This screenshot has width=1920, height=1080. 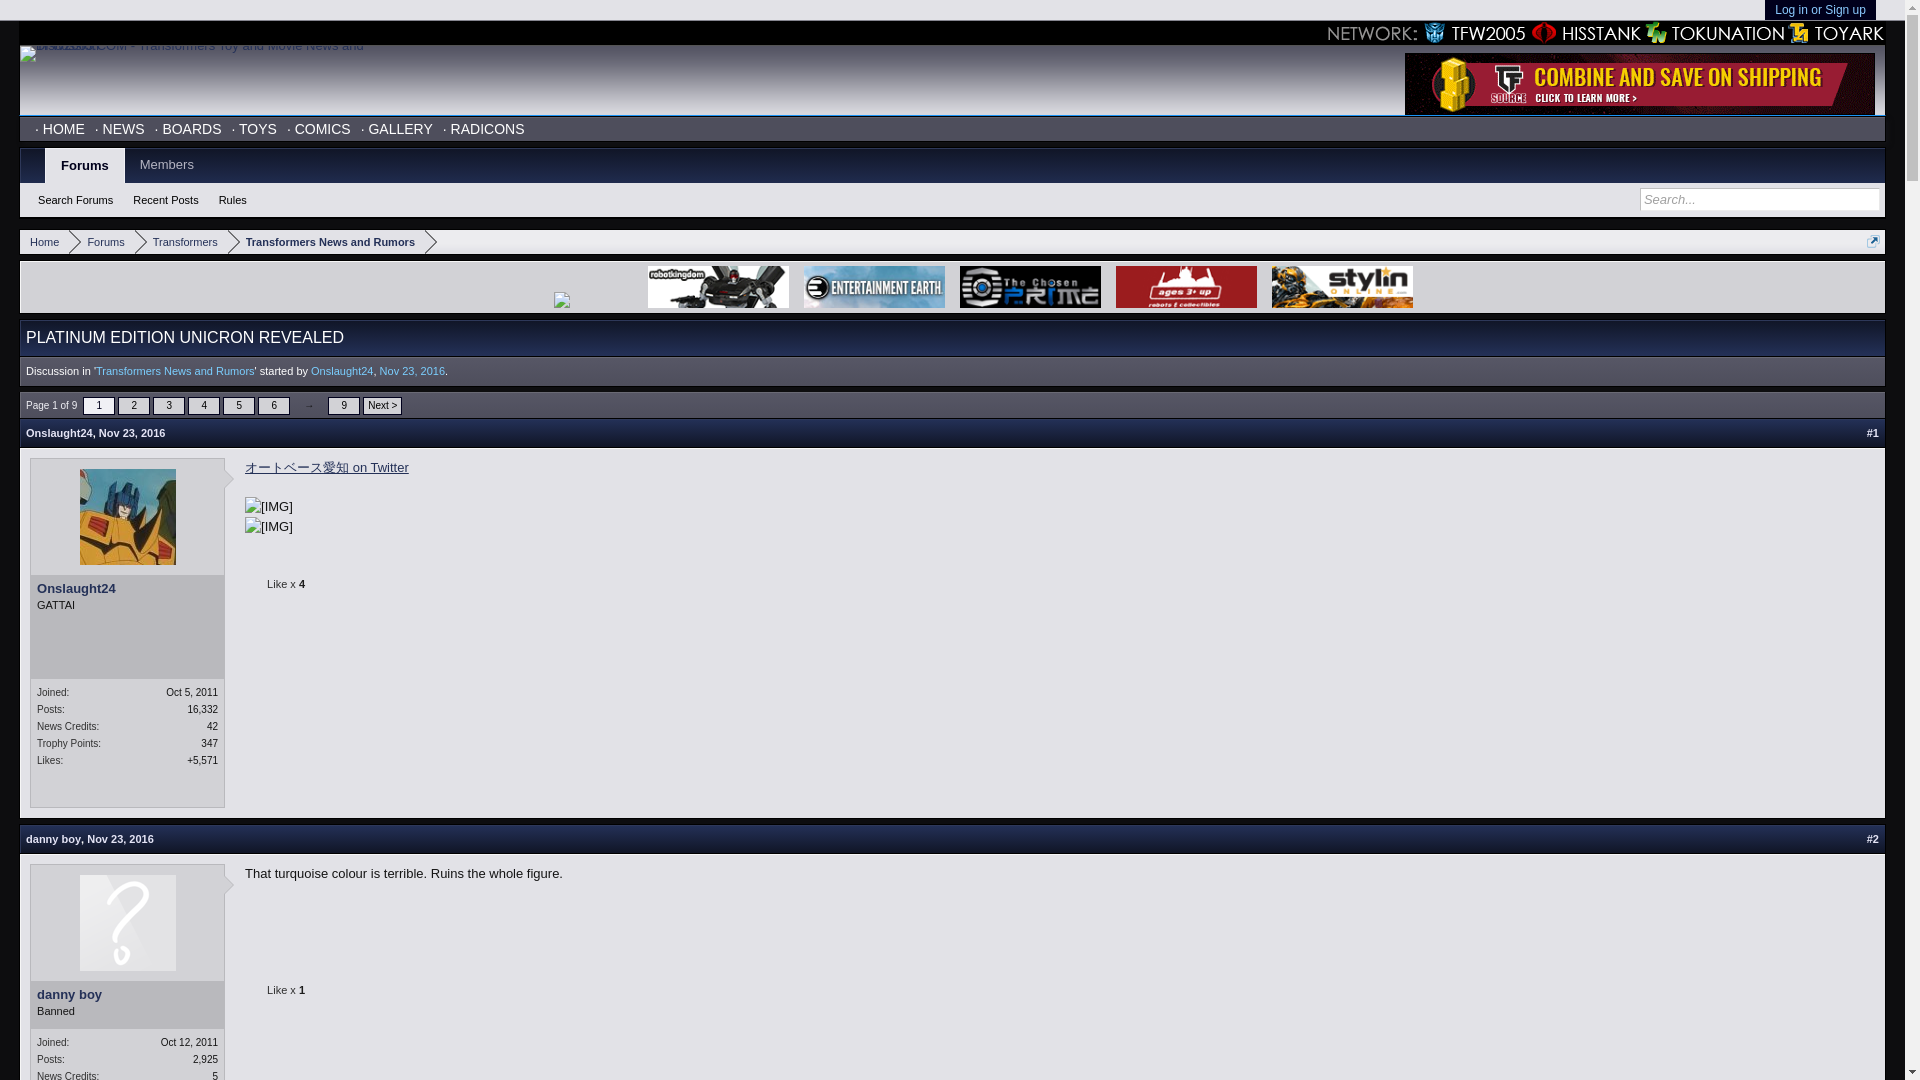 What do you see at coordinates (326, 242) in the screenshot?
I see `Onslaught24` at bounding box center [326, 242].